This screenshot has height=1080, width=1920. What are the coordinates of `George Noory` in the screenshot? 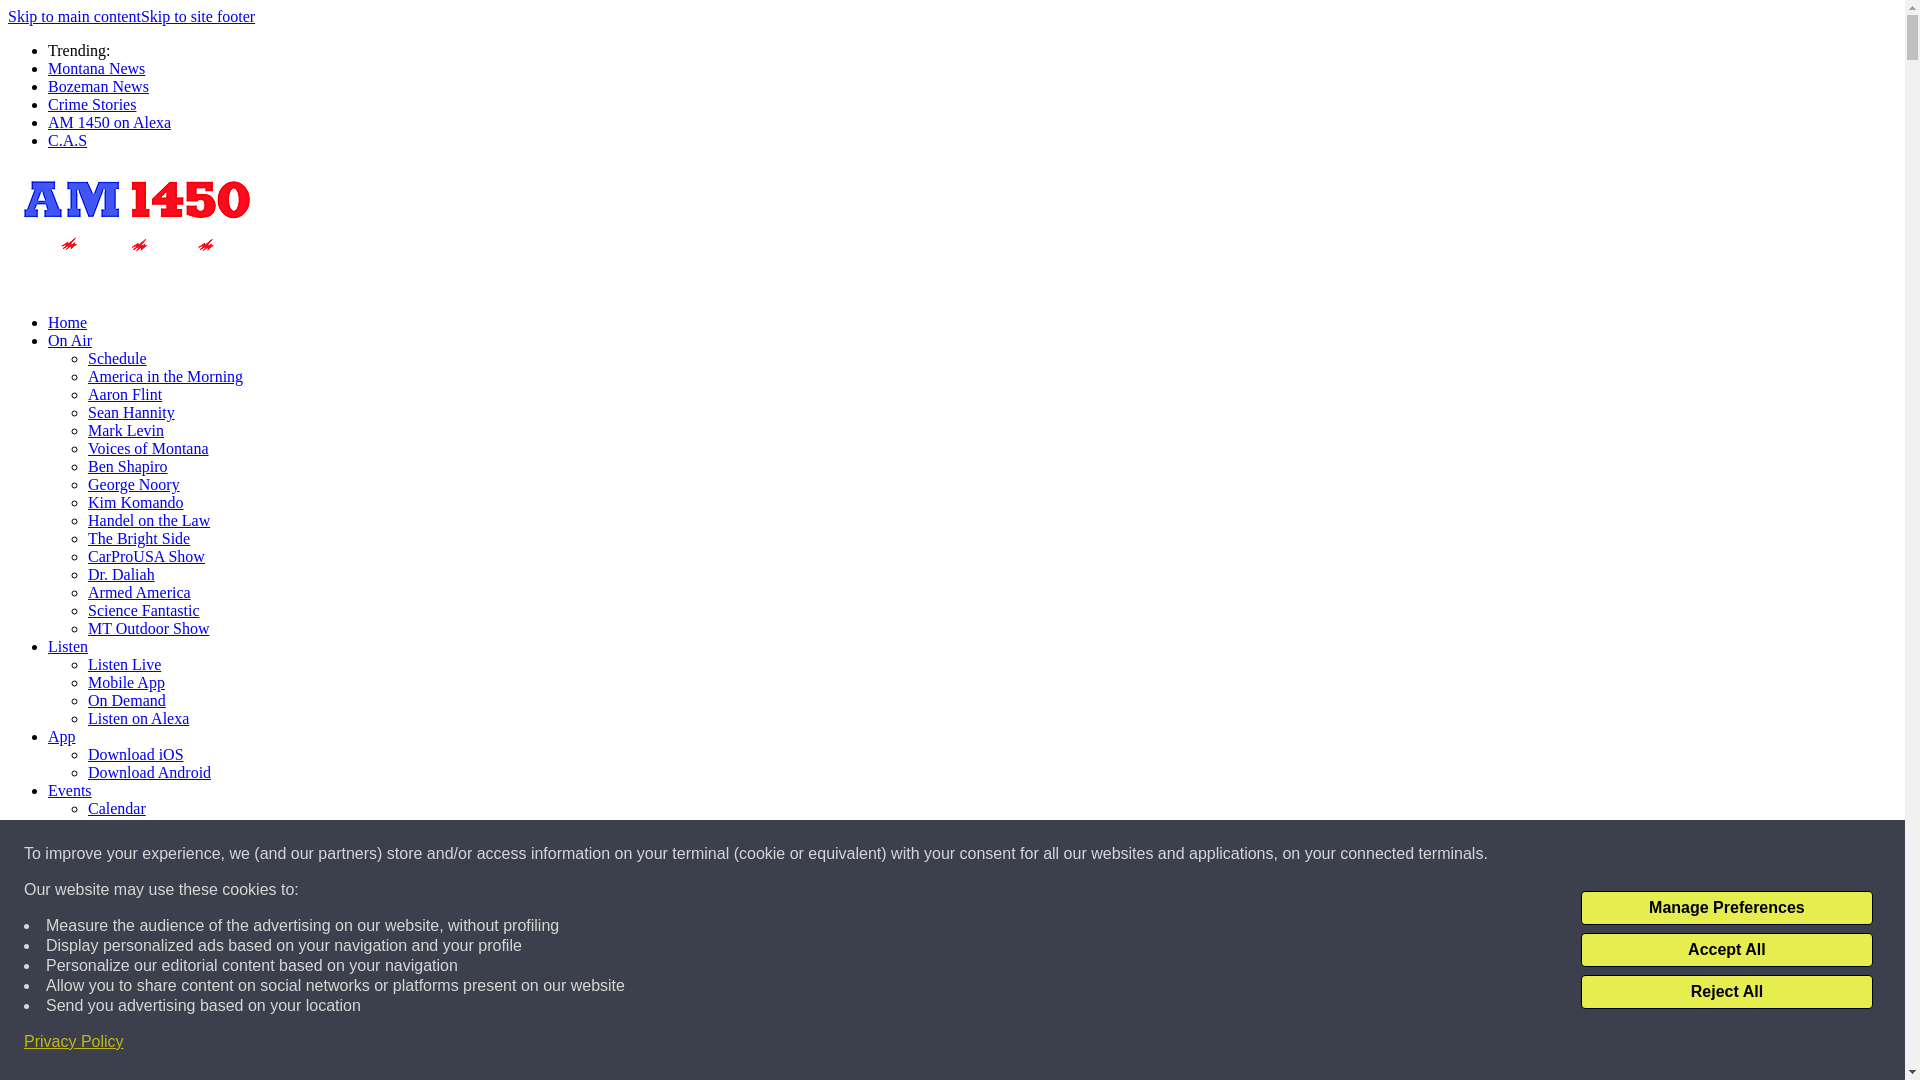 It's located at (134, 484).